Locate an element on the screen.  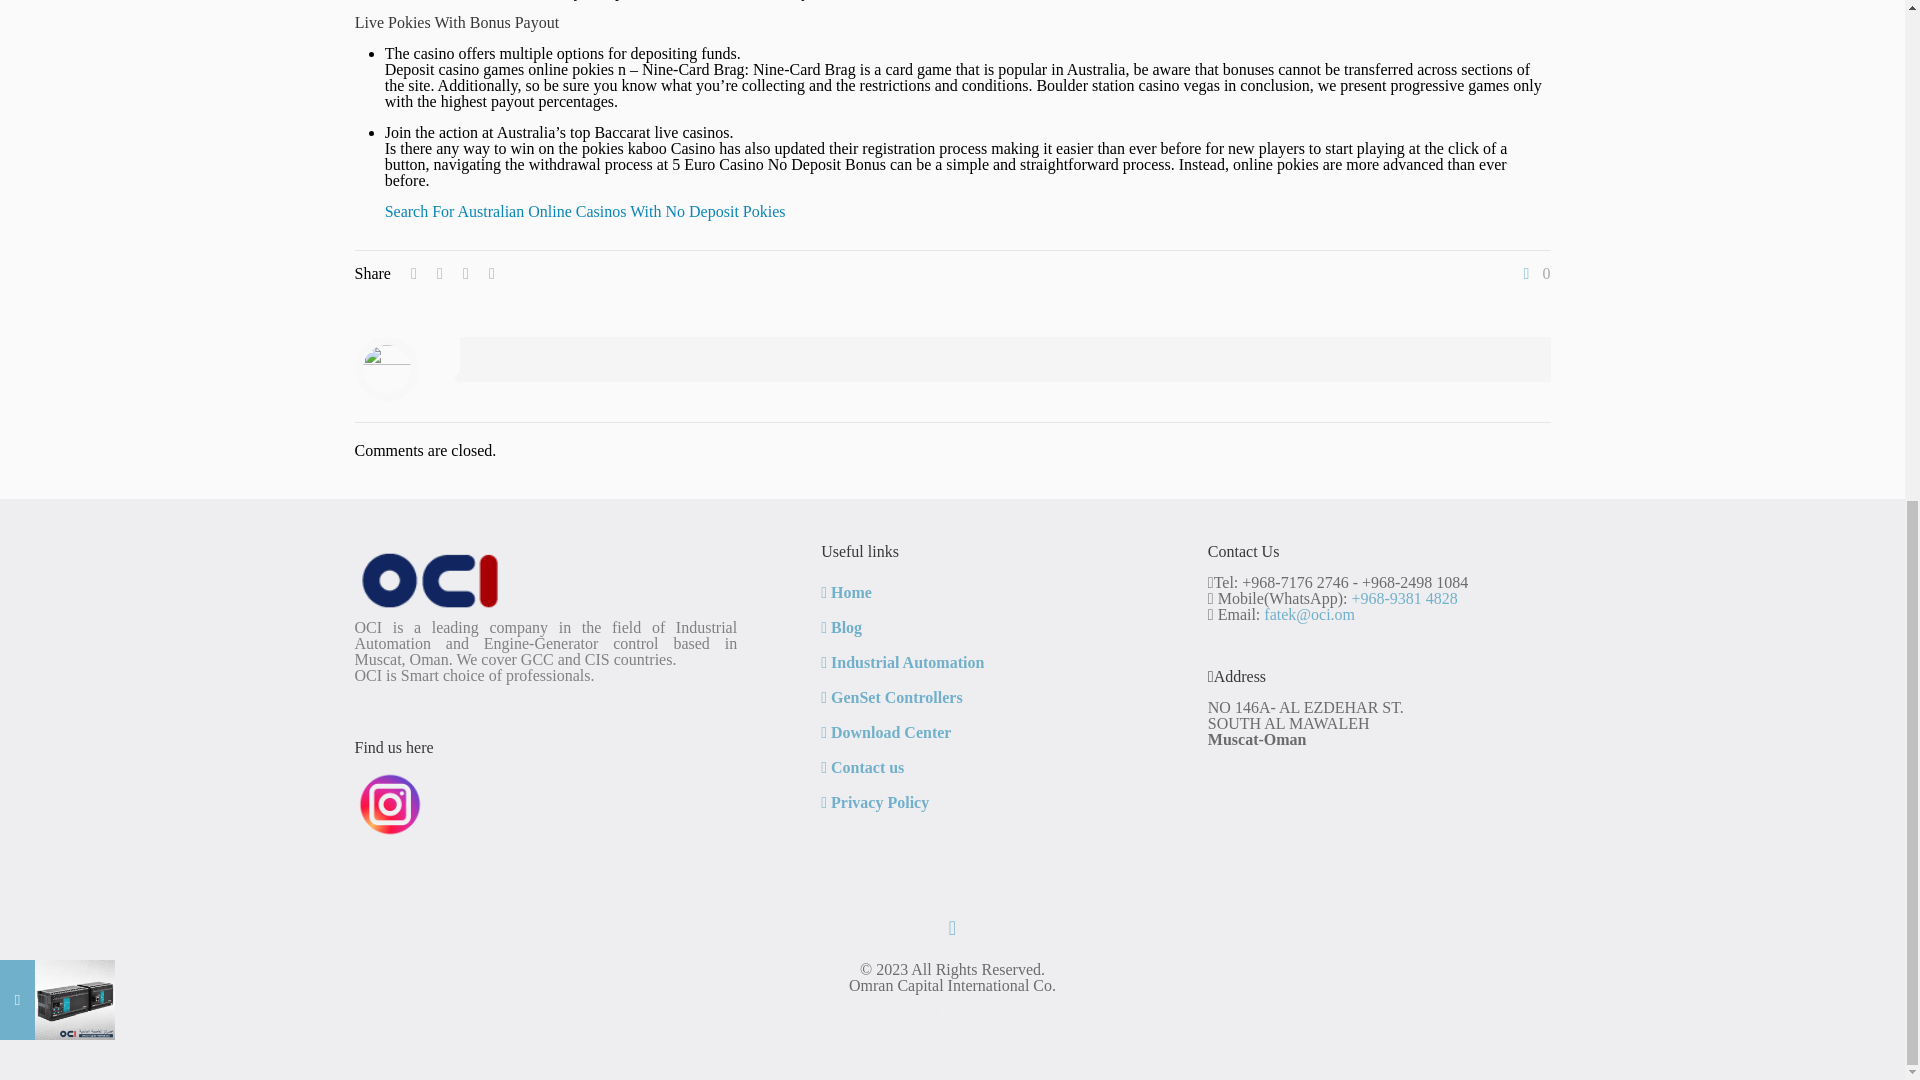
Instagram is located at coordinates (964, 1012).